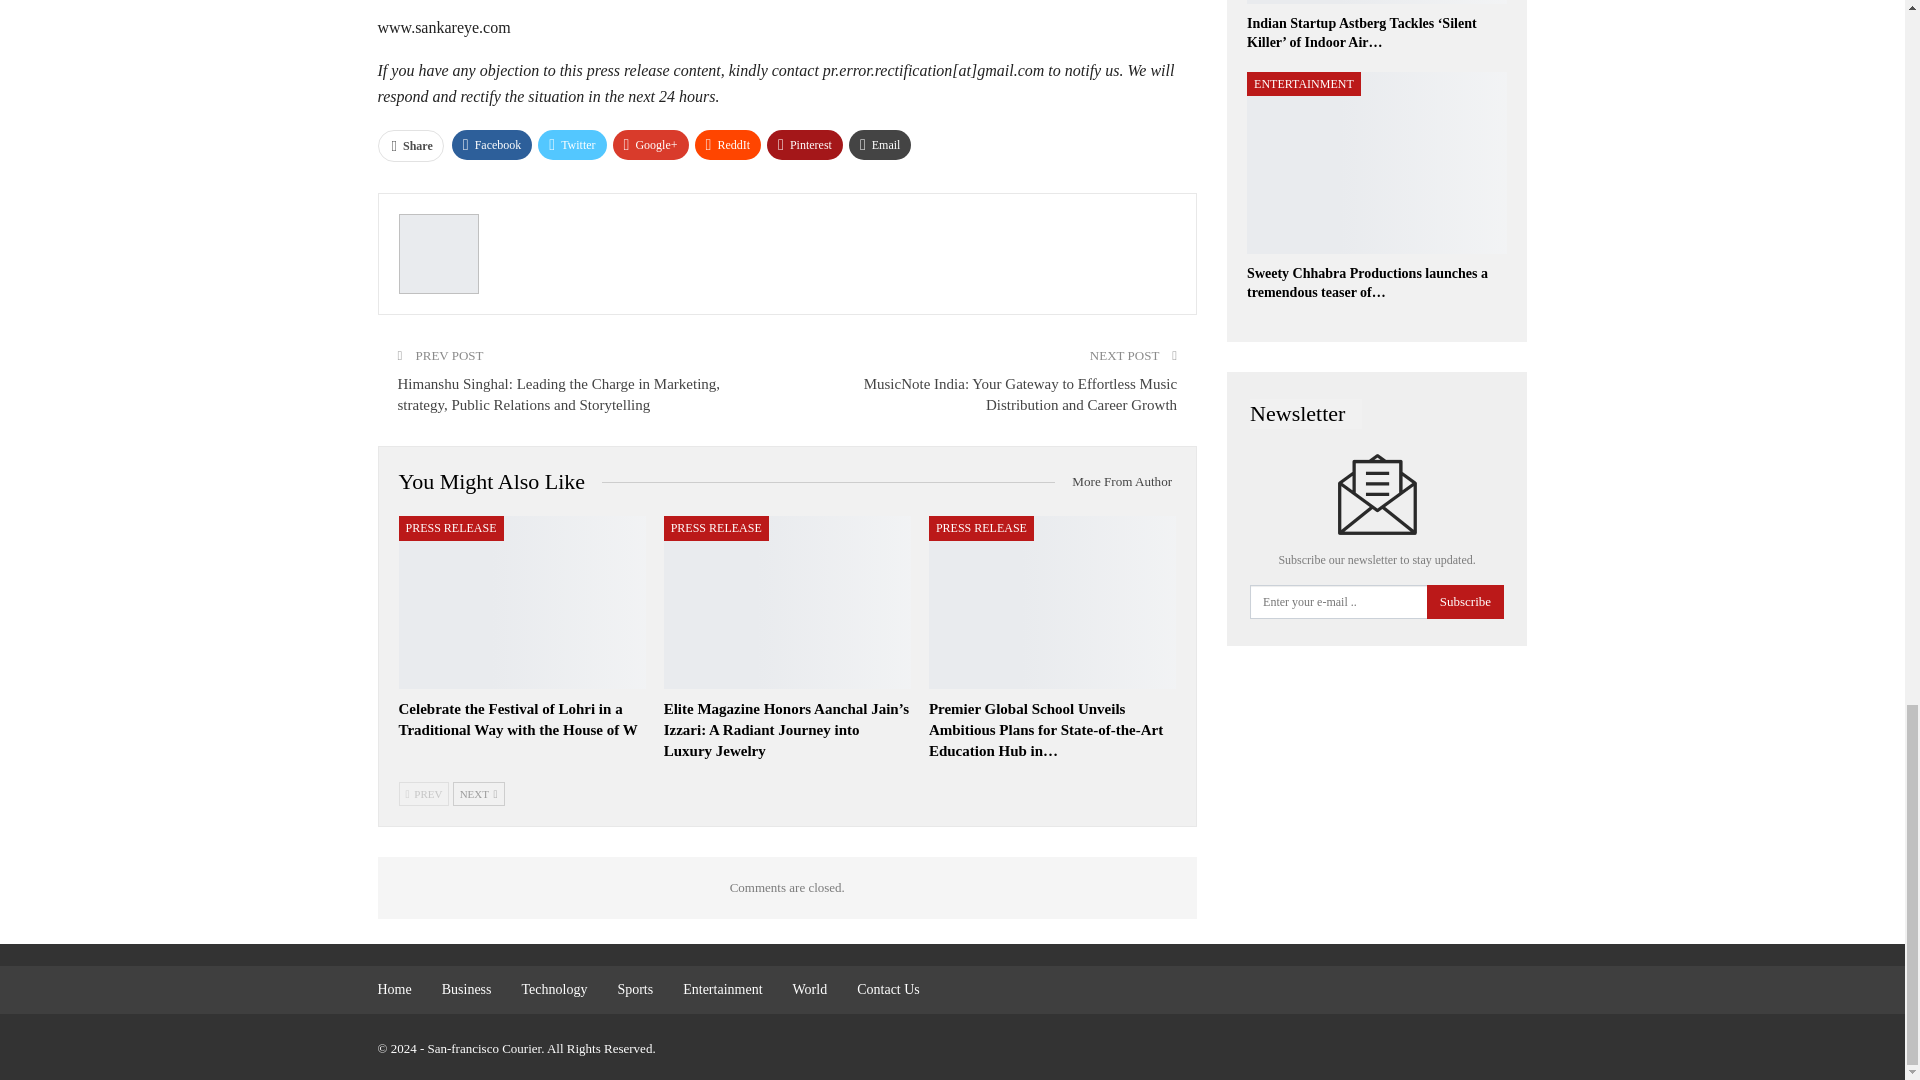 The width and height of the screenshot is (1920, 1080). Describe the element at coordinates (492, 144) in the screenshot. I see `Facebook` at that location.